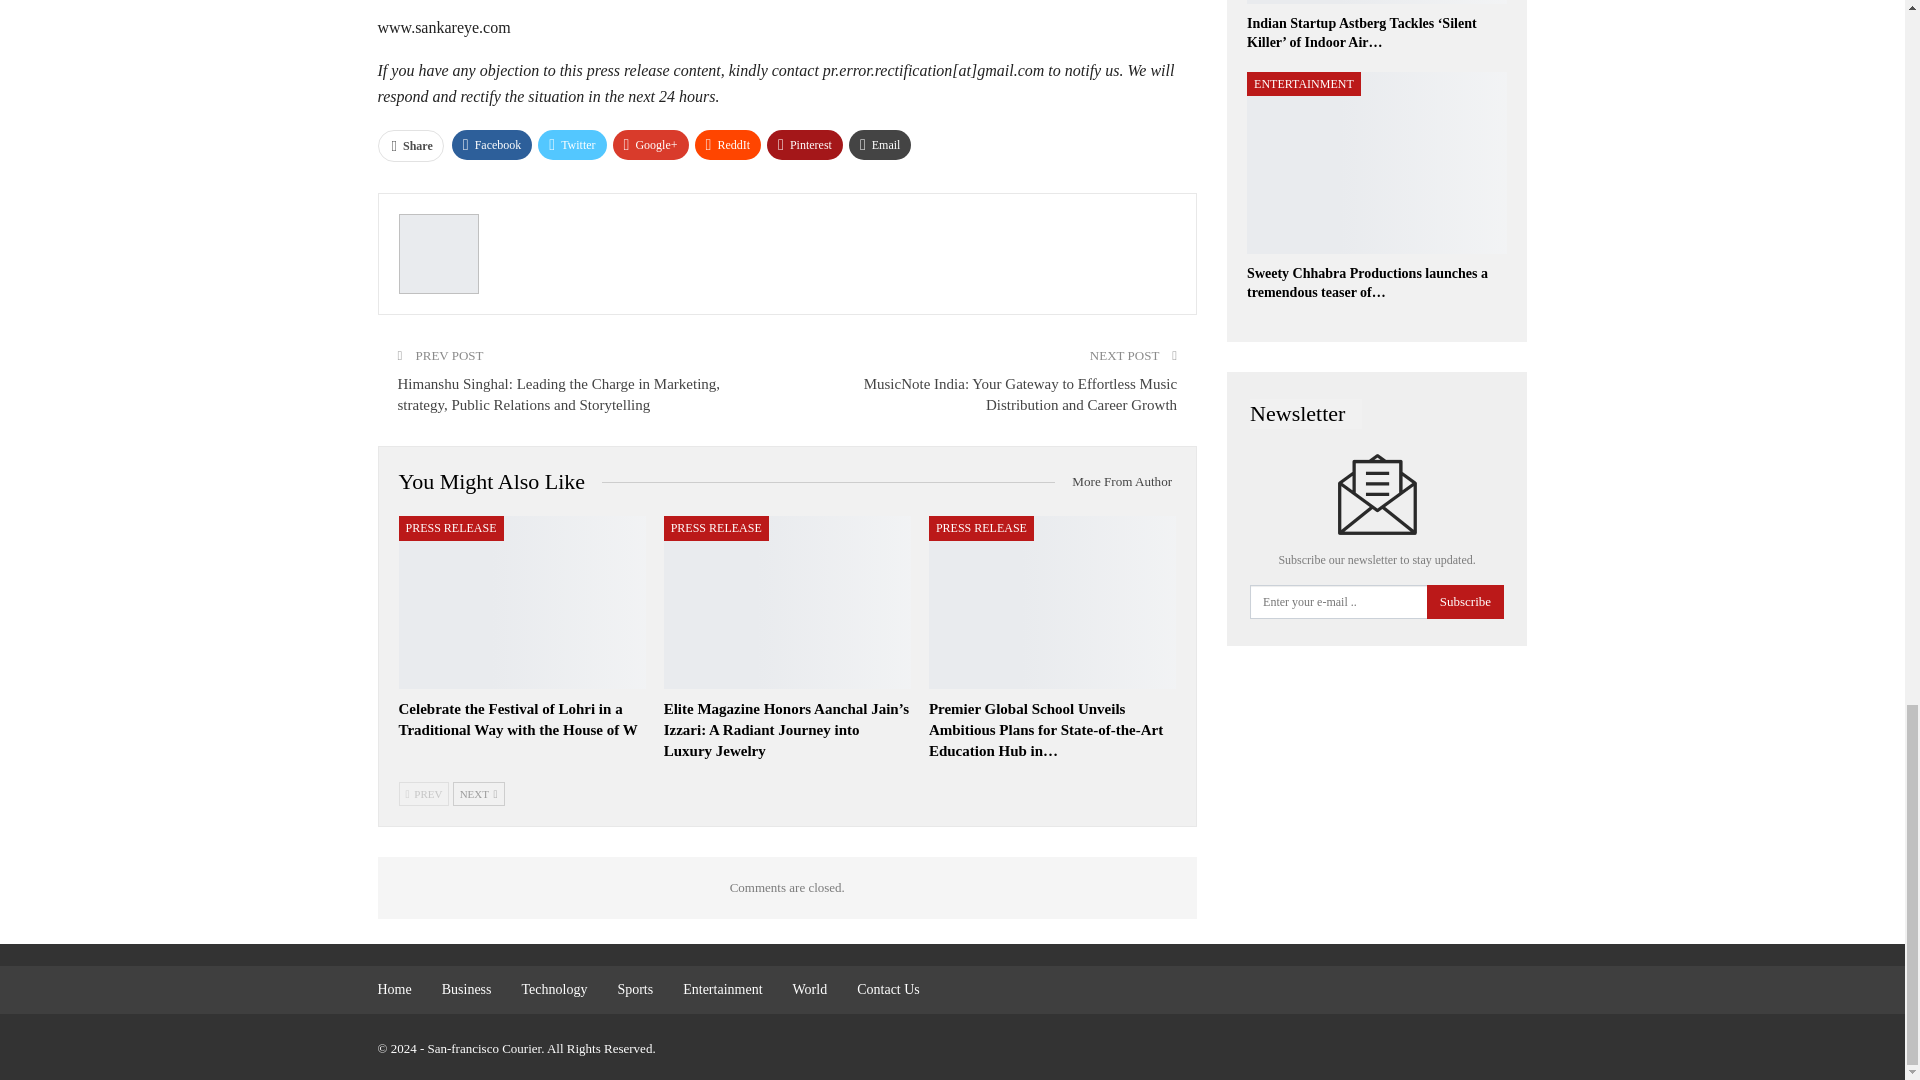 The width and height of the screenshot is (1920, 1080). Describe the element at coordinates (492, 144) in the screenshot. I see `Facebook` at that location.